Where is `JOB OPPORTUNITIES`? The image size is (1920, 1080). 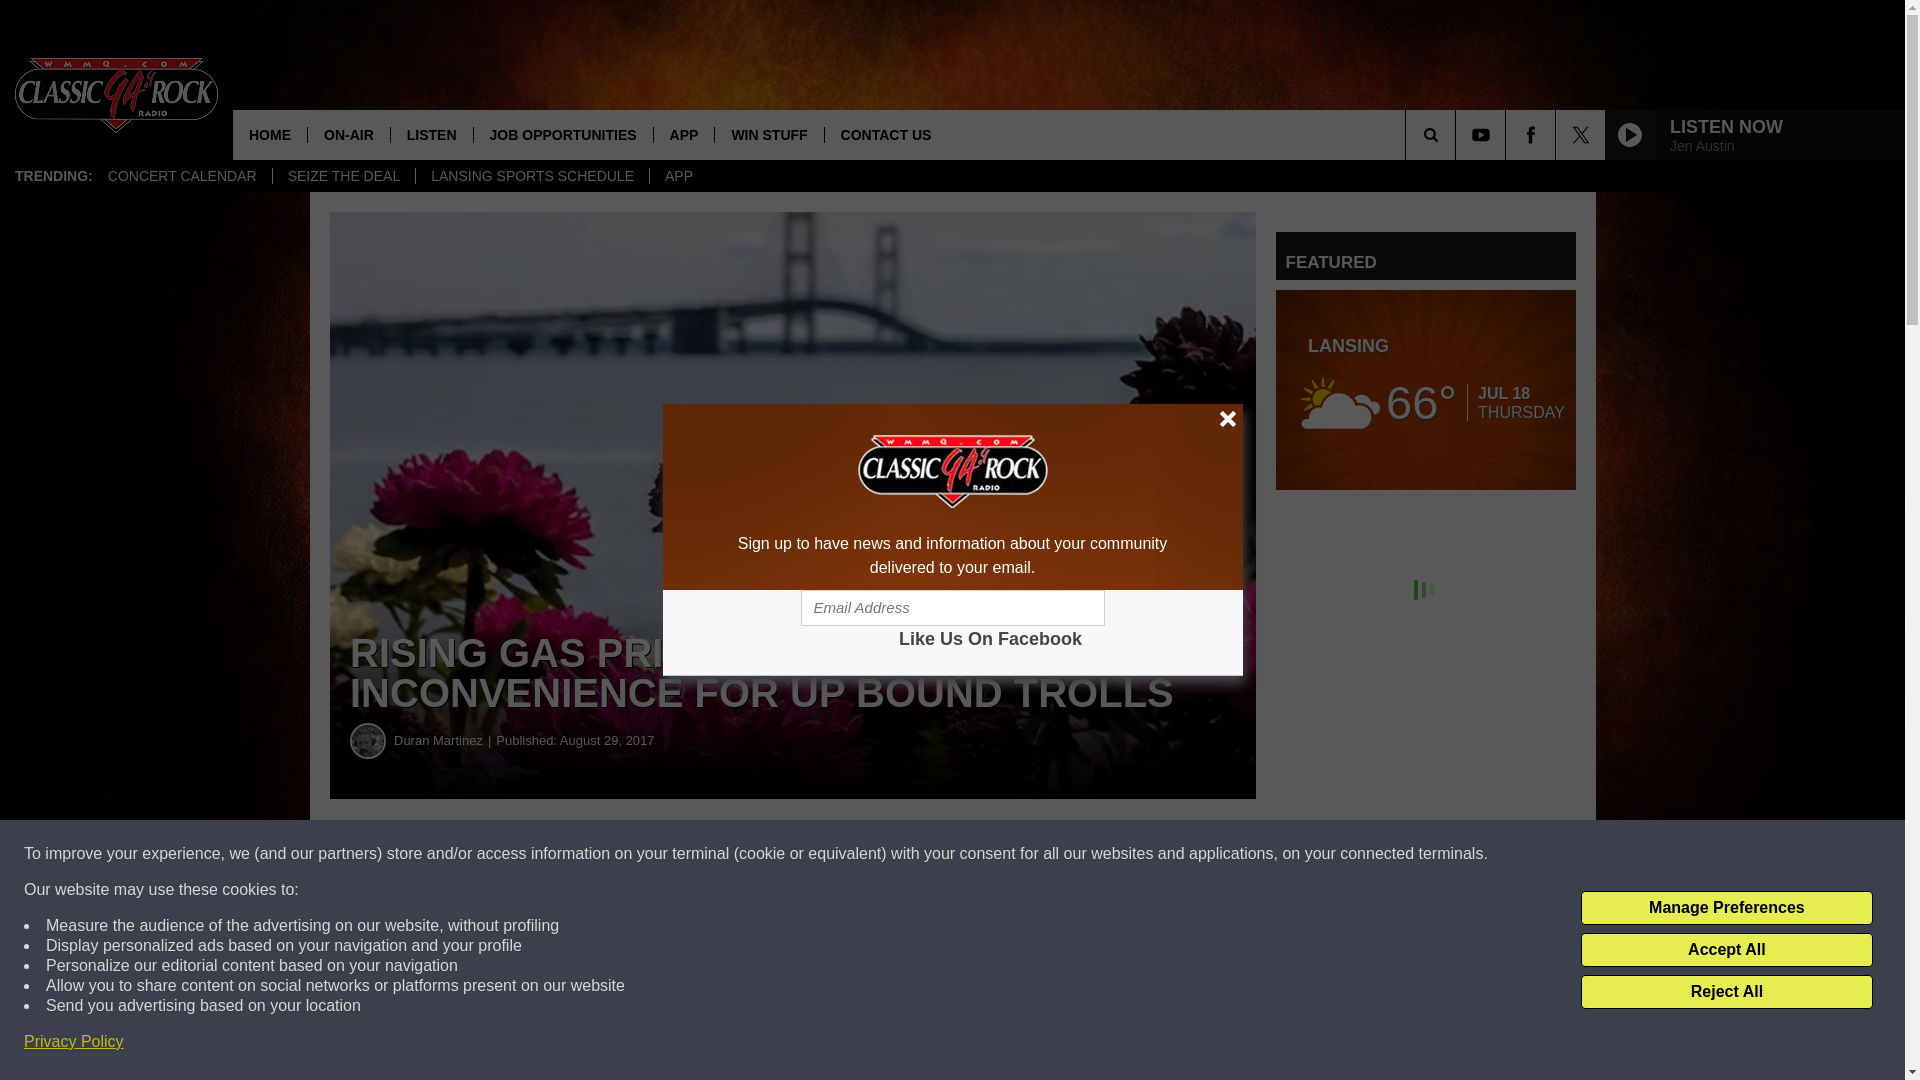 JOB OPPORTUNITIES is located at coordinates (562, 134).